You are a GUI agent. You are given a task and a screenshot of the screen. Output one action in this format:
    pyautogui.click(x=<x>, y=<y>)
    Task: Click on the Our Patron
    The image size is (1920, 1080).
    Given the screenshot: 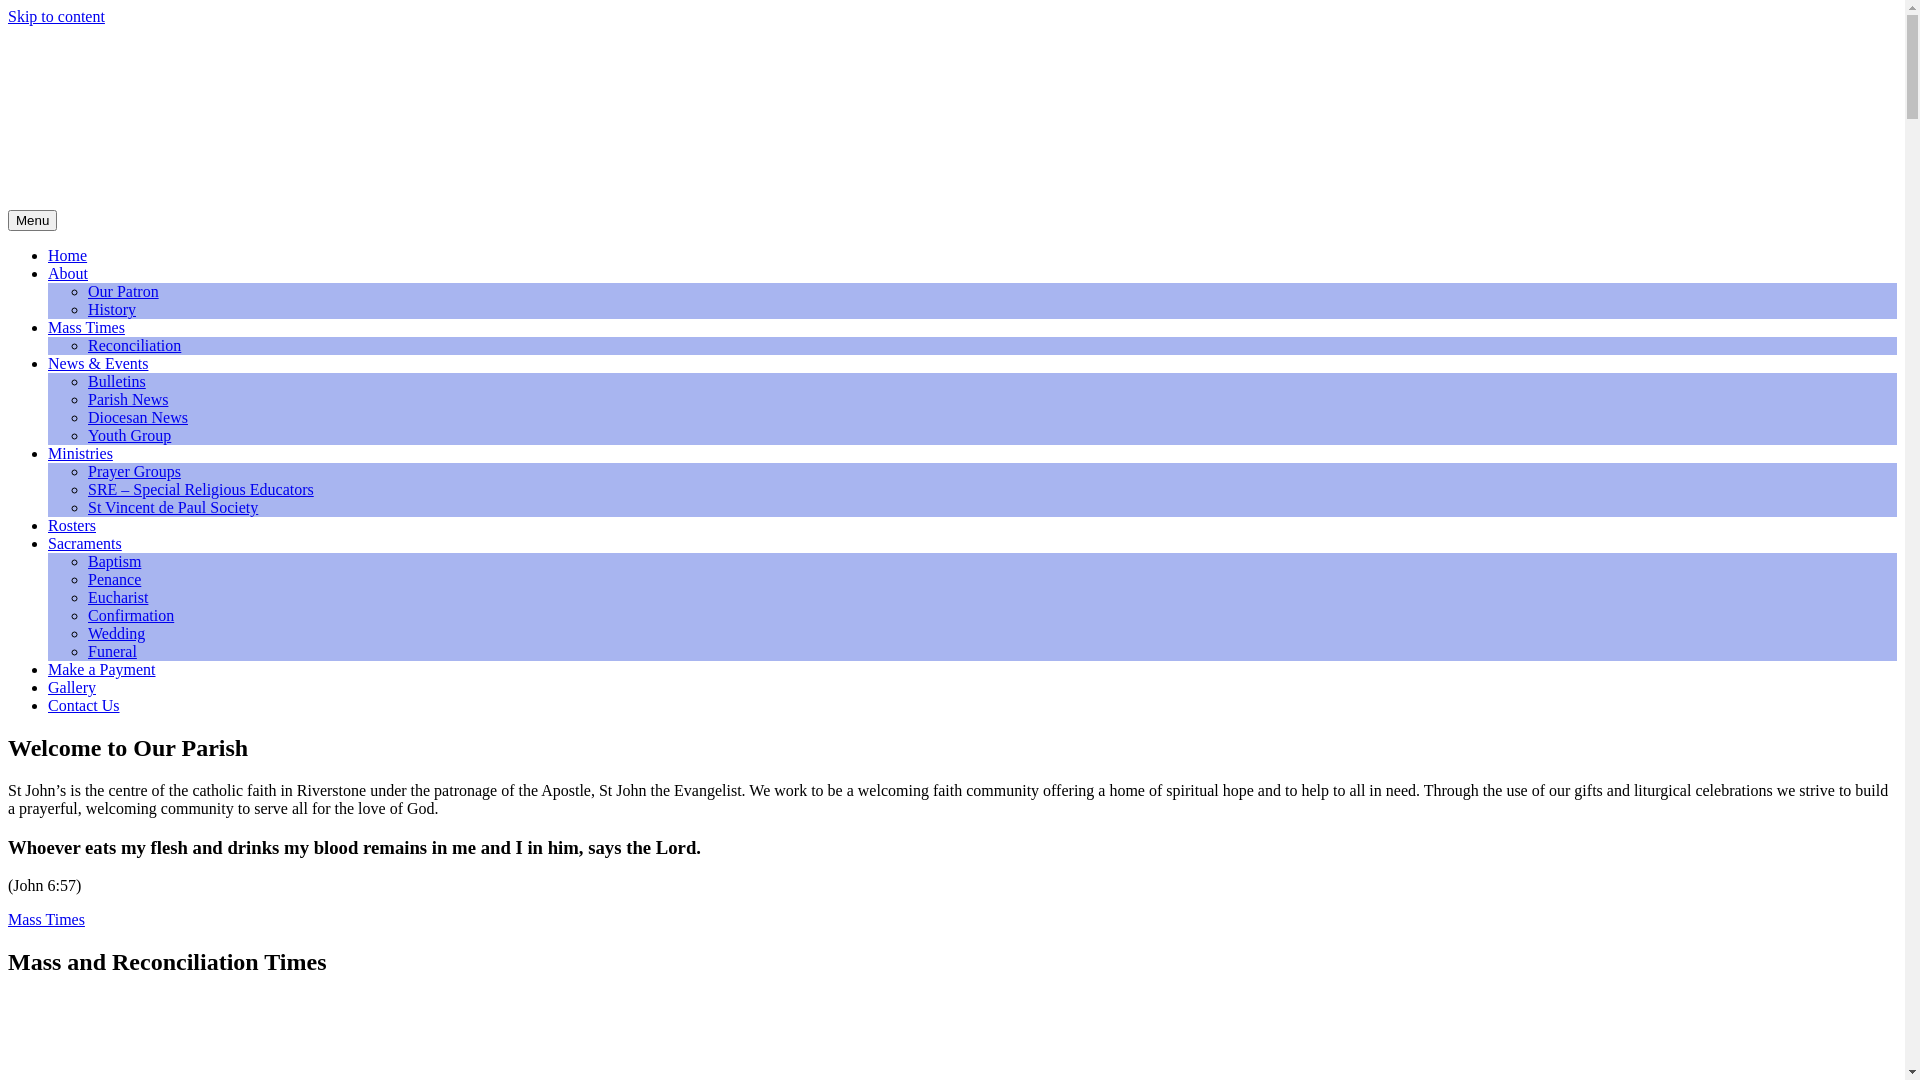 What is the action you would take?
    pyautogui.click(x=124, y=292)
    